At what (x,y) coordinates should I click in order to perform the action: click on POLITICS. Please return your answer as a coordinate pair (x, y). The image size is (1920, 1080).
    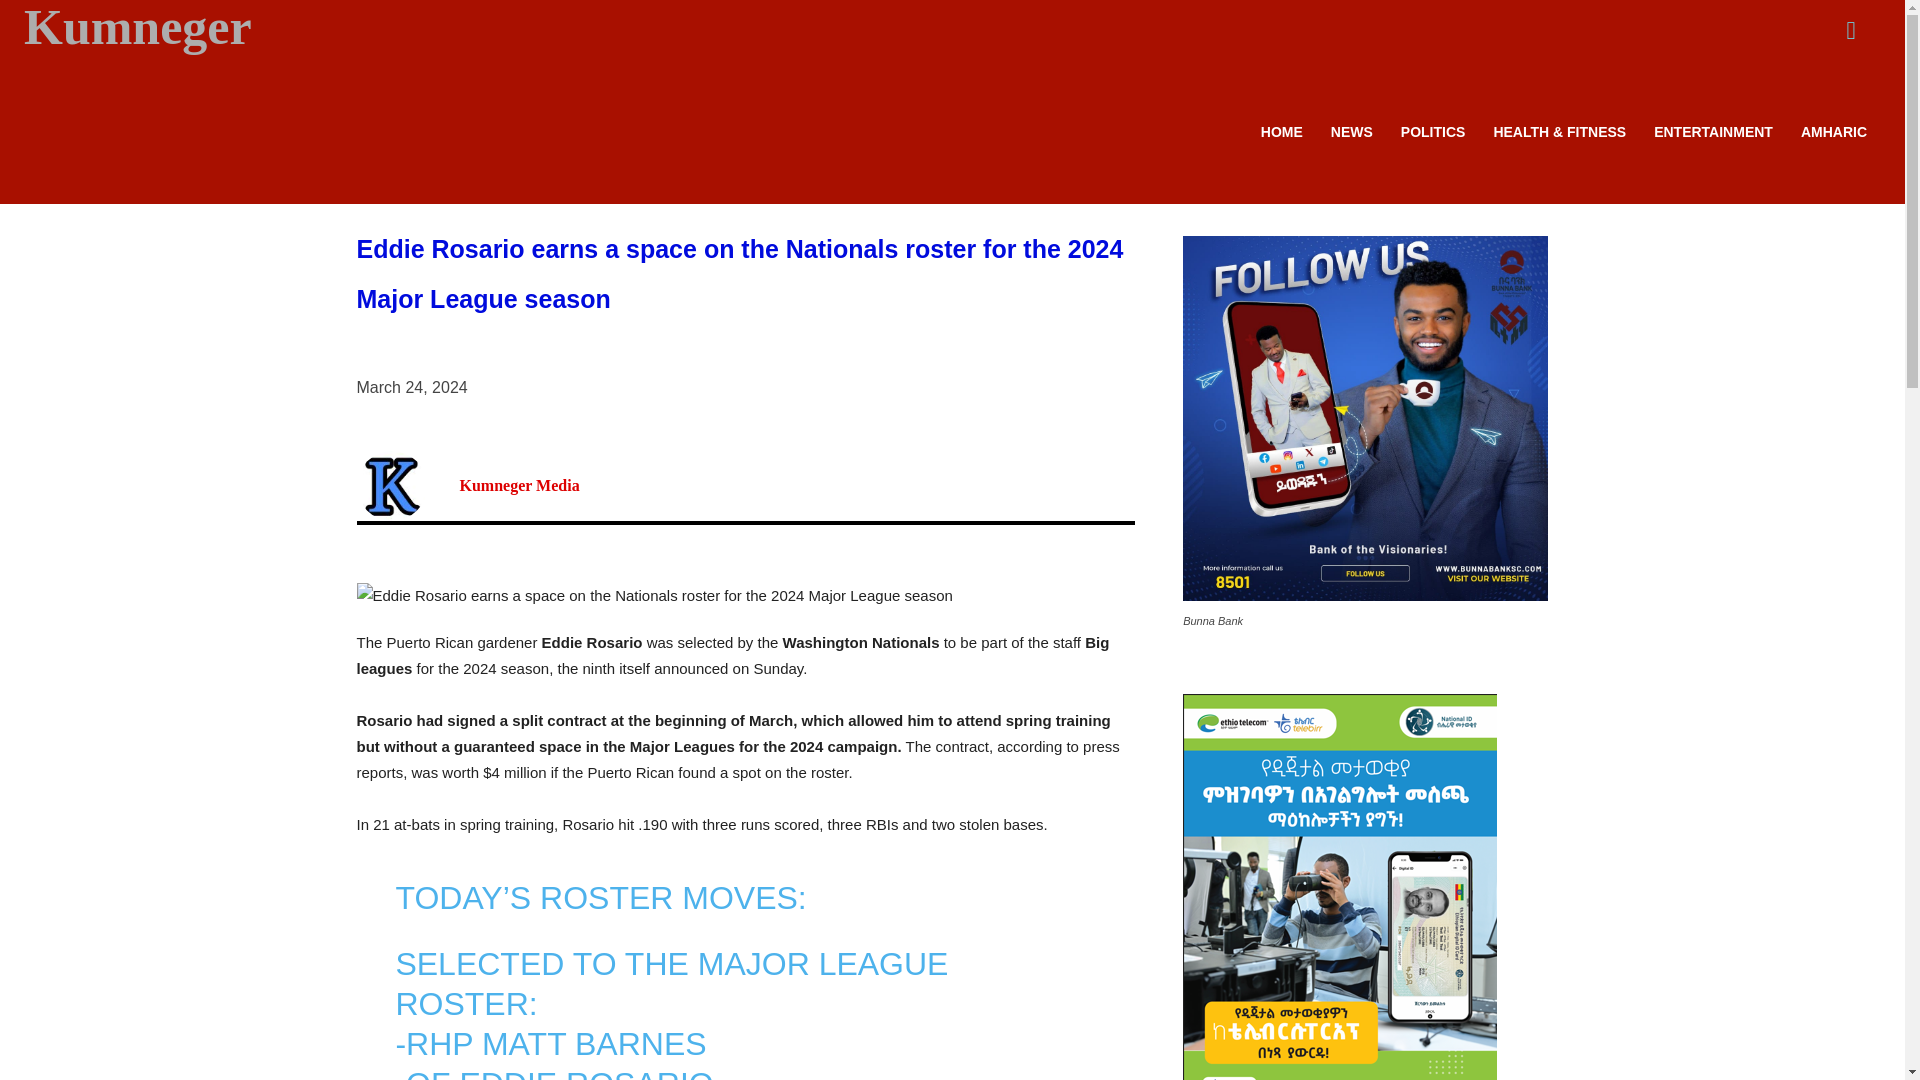
    Looking at the image, I should click on (1433, 132).